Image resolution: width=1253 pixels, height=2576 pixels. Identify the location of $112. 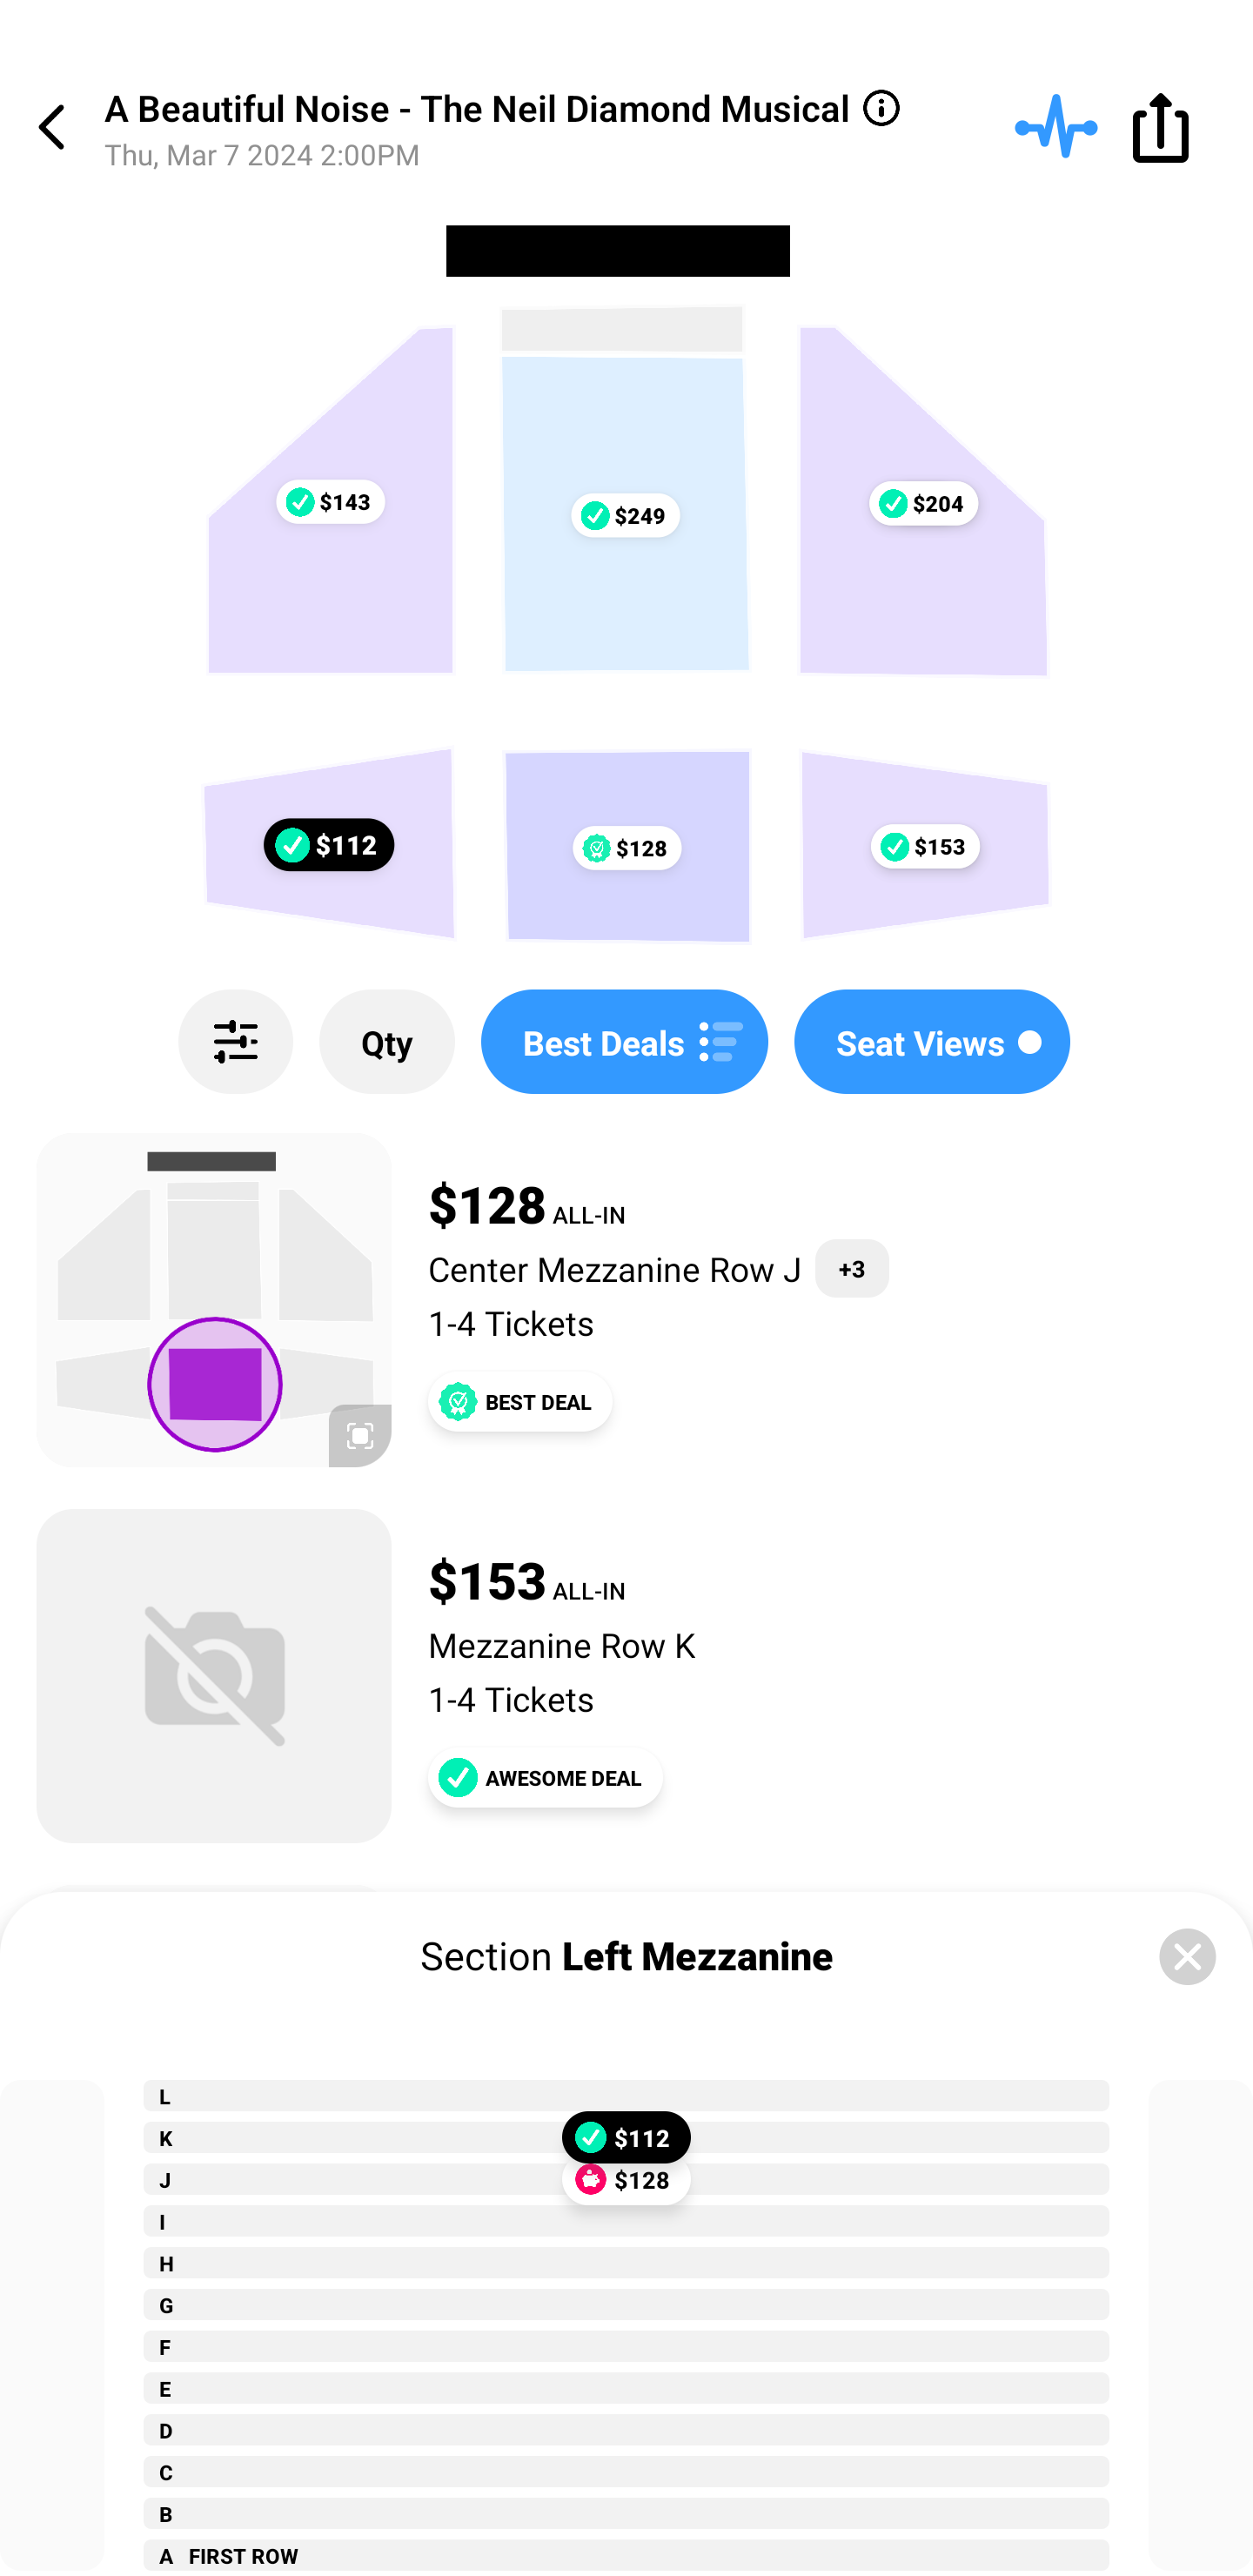
(626, 2137).